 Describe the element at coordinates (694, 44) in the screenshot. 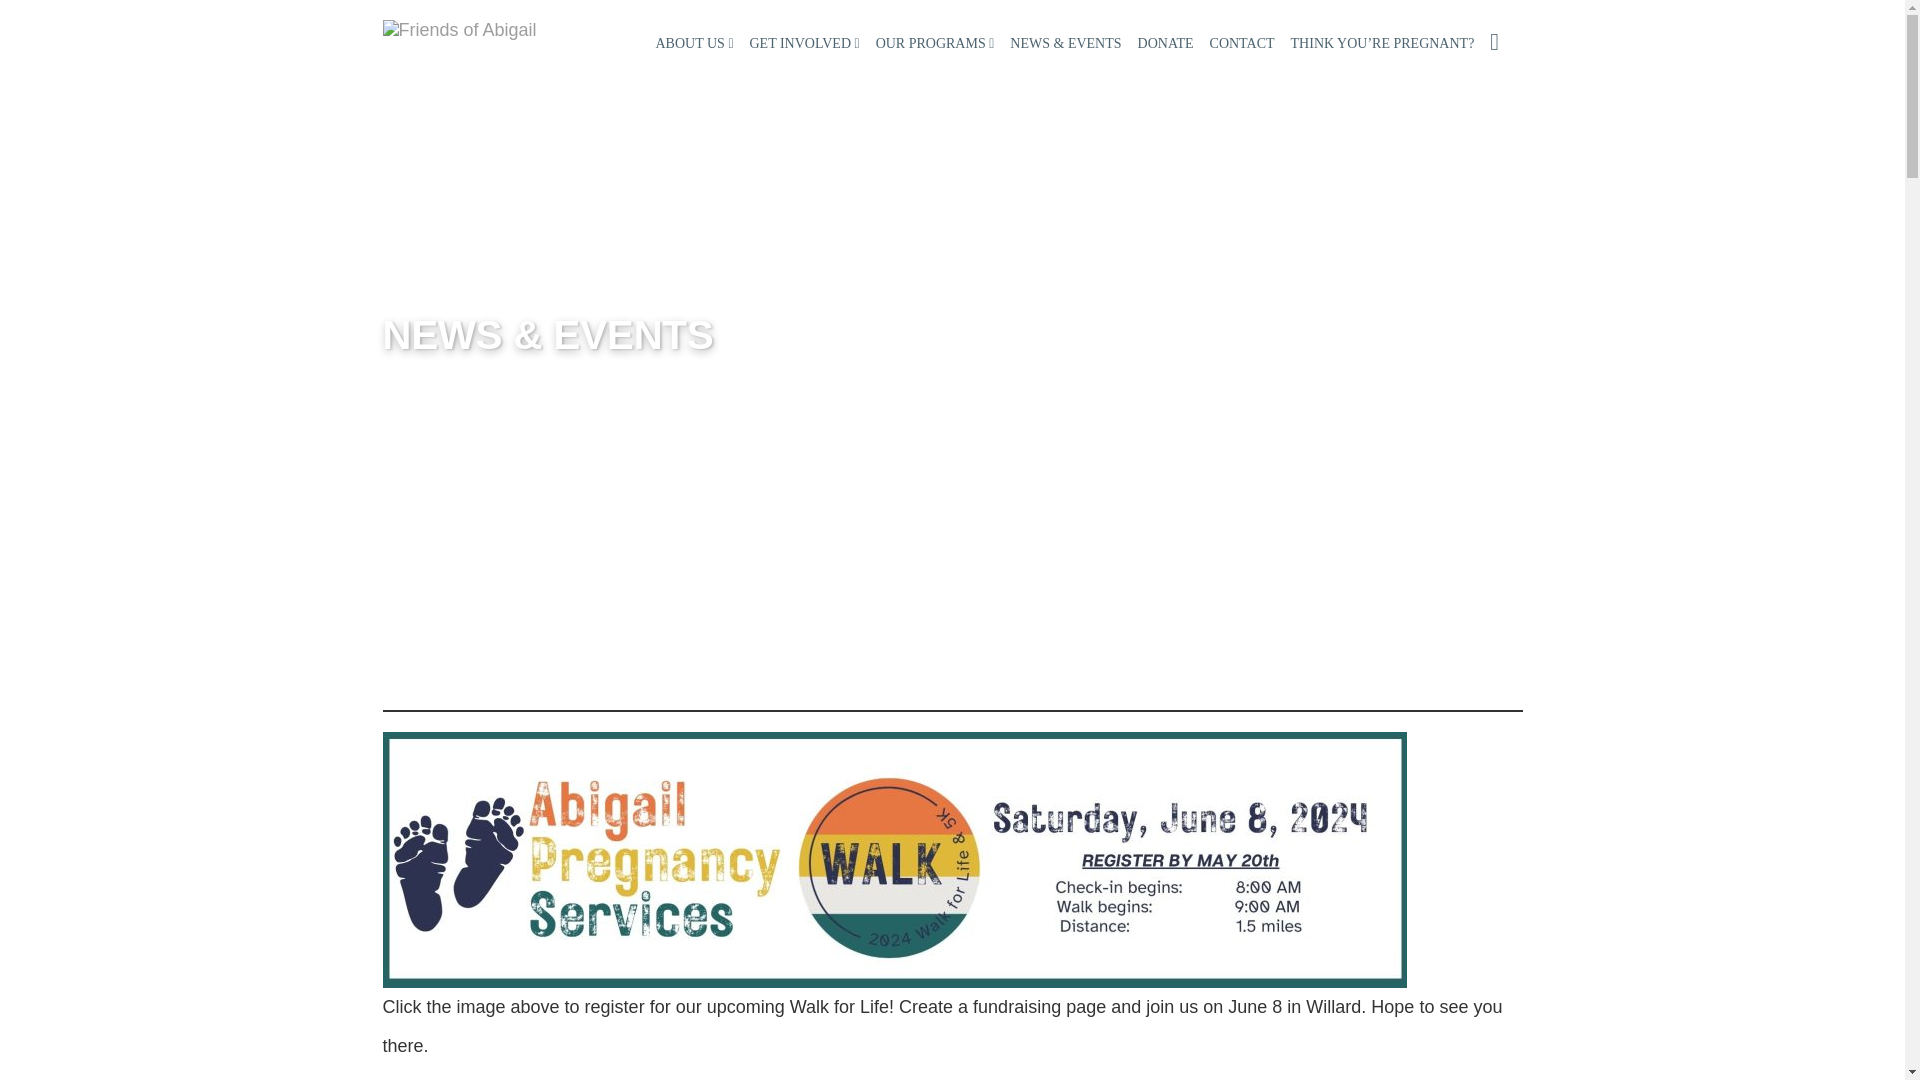

I see `ABOUT US` at that location.